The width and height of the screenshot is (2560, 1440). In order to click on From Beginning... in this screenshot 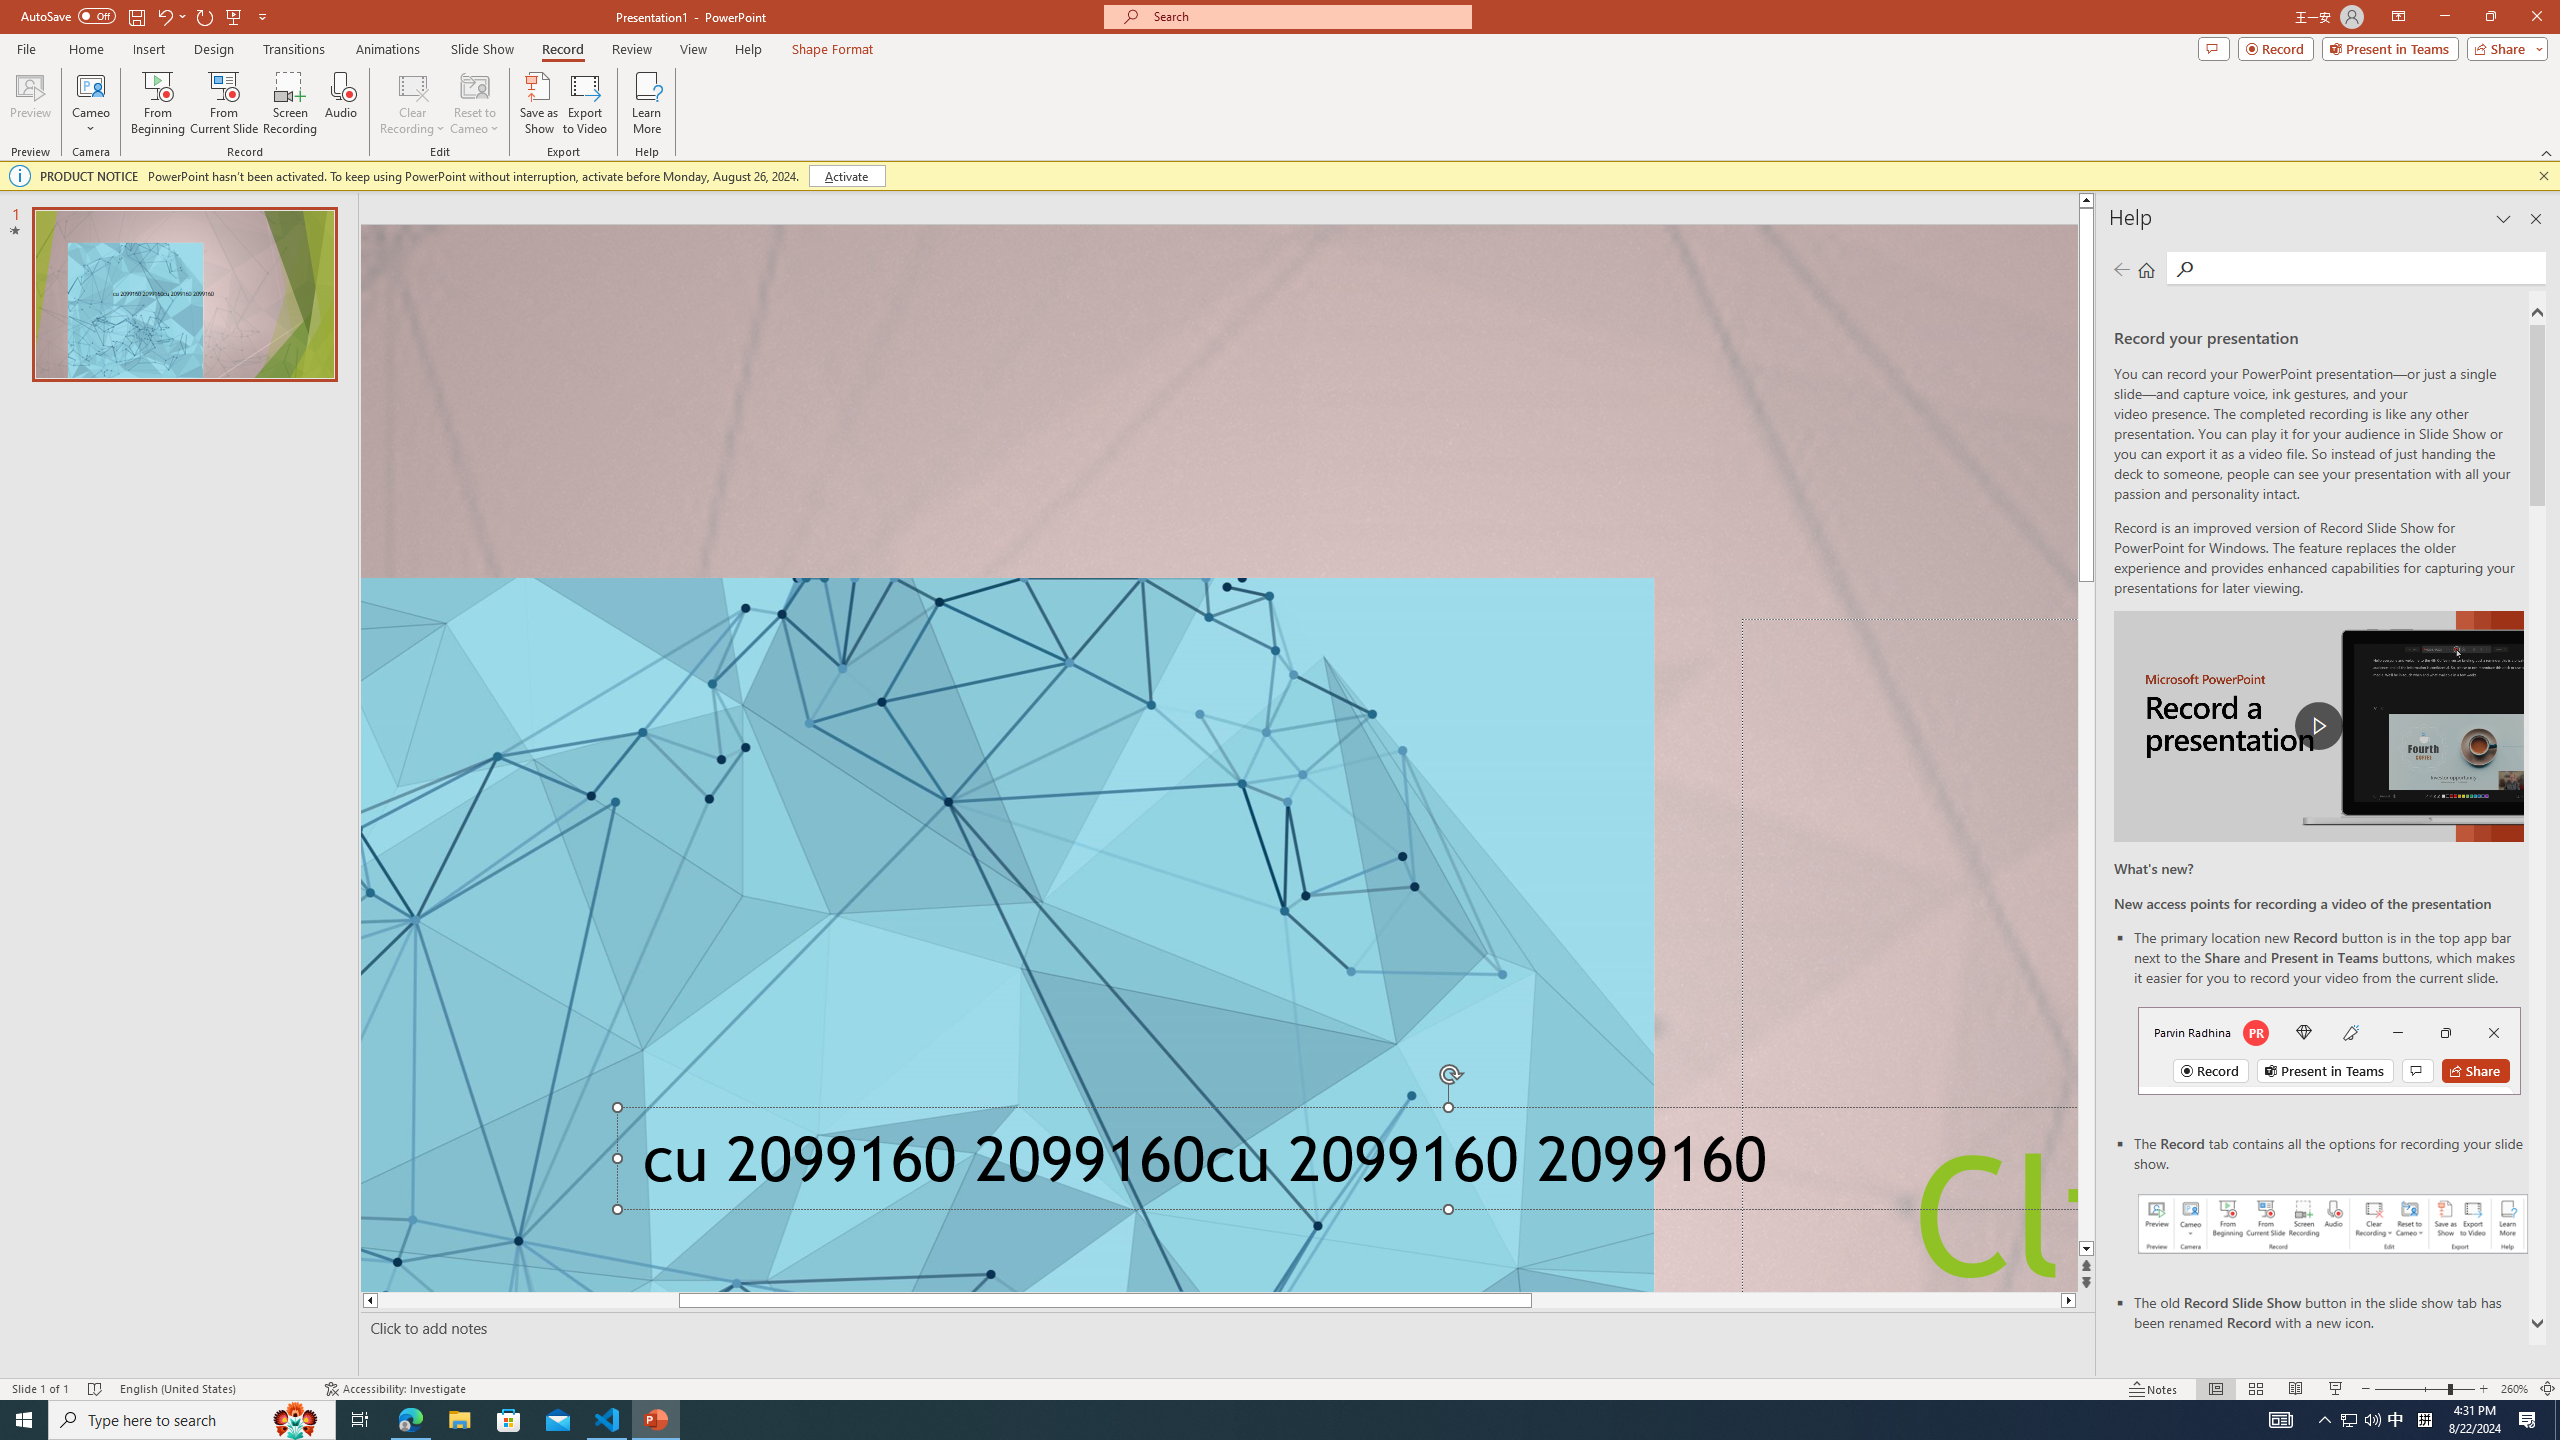, I will do `click(157, 103)`.